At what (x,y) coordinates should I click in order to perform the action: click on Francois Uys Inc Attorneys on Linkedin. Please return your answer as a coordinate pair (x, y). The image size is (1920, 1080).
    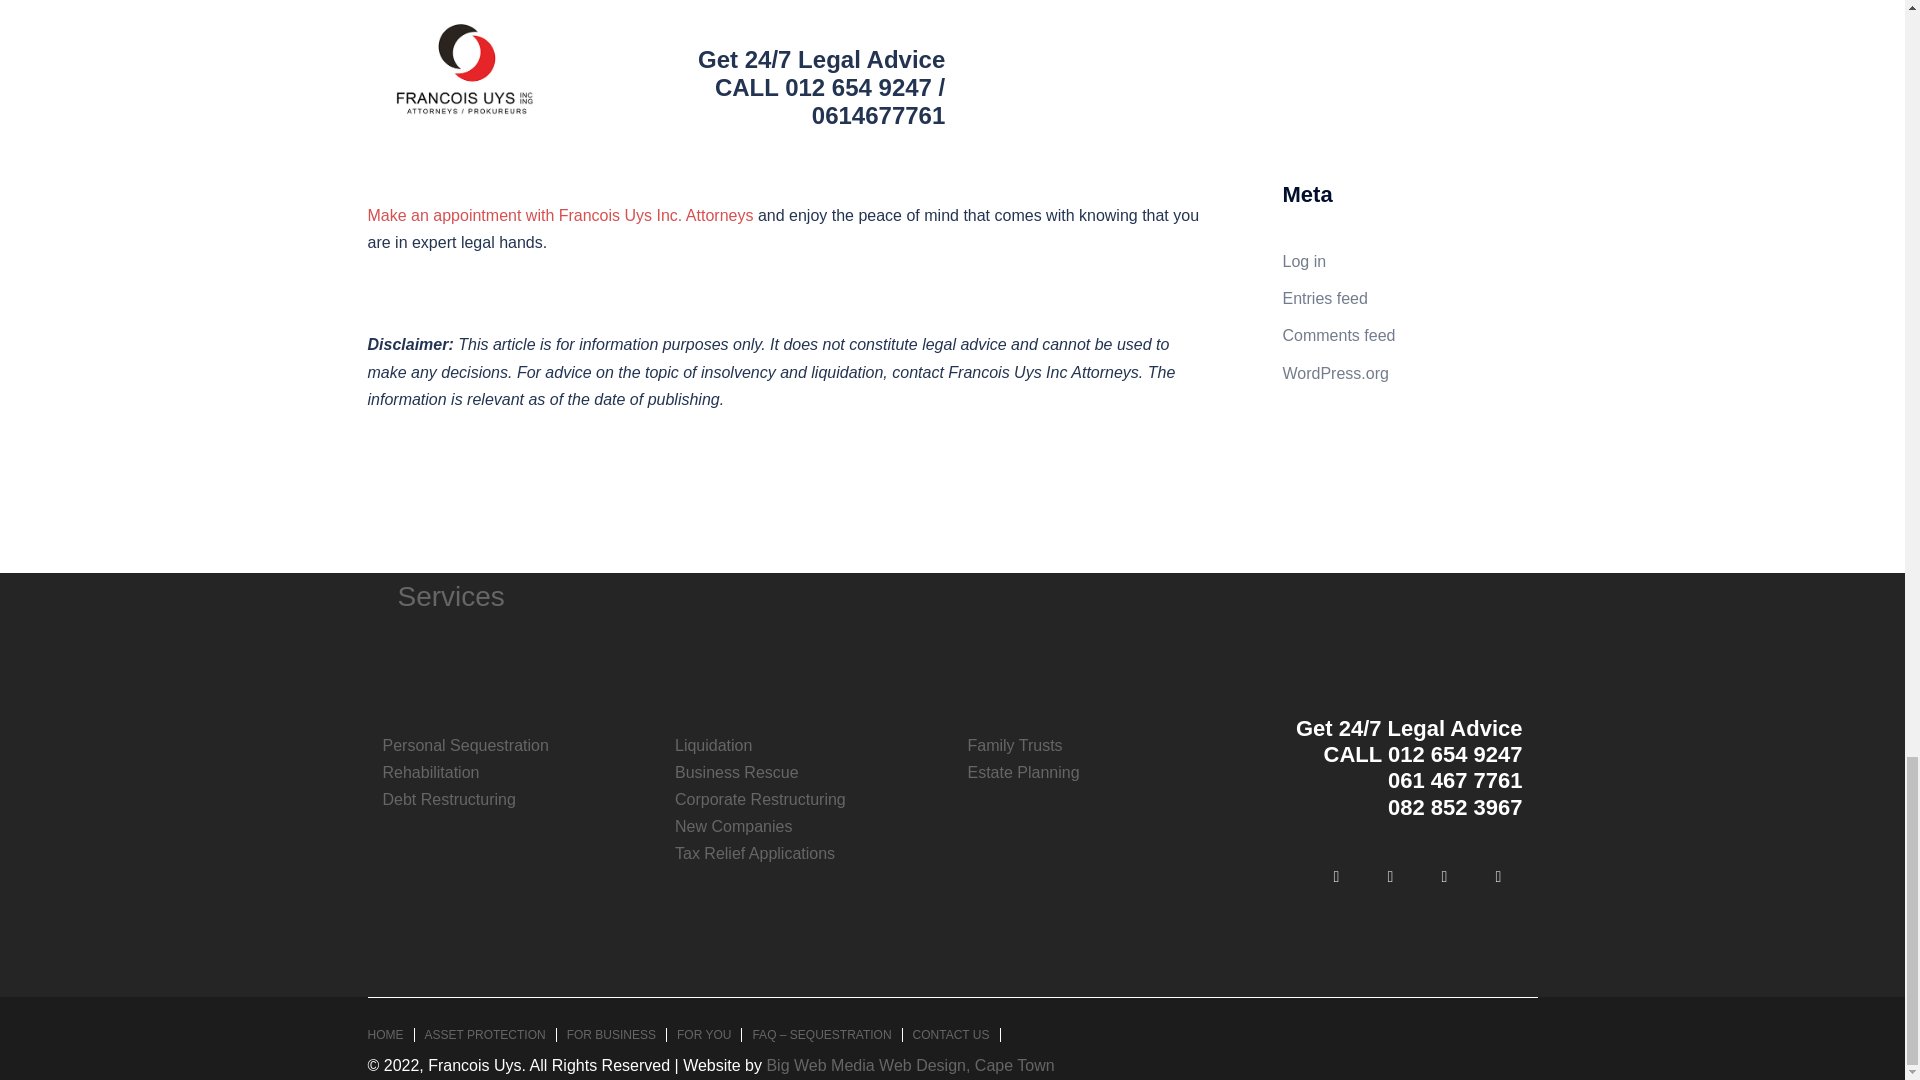
    Looking at the image, I should click on (1389, 876).